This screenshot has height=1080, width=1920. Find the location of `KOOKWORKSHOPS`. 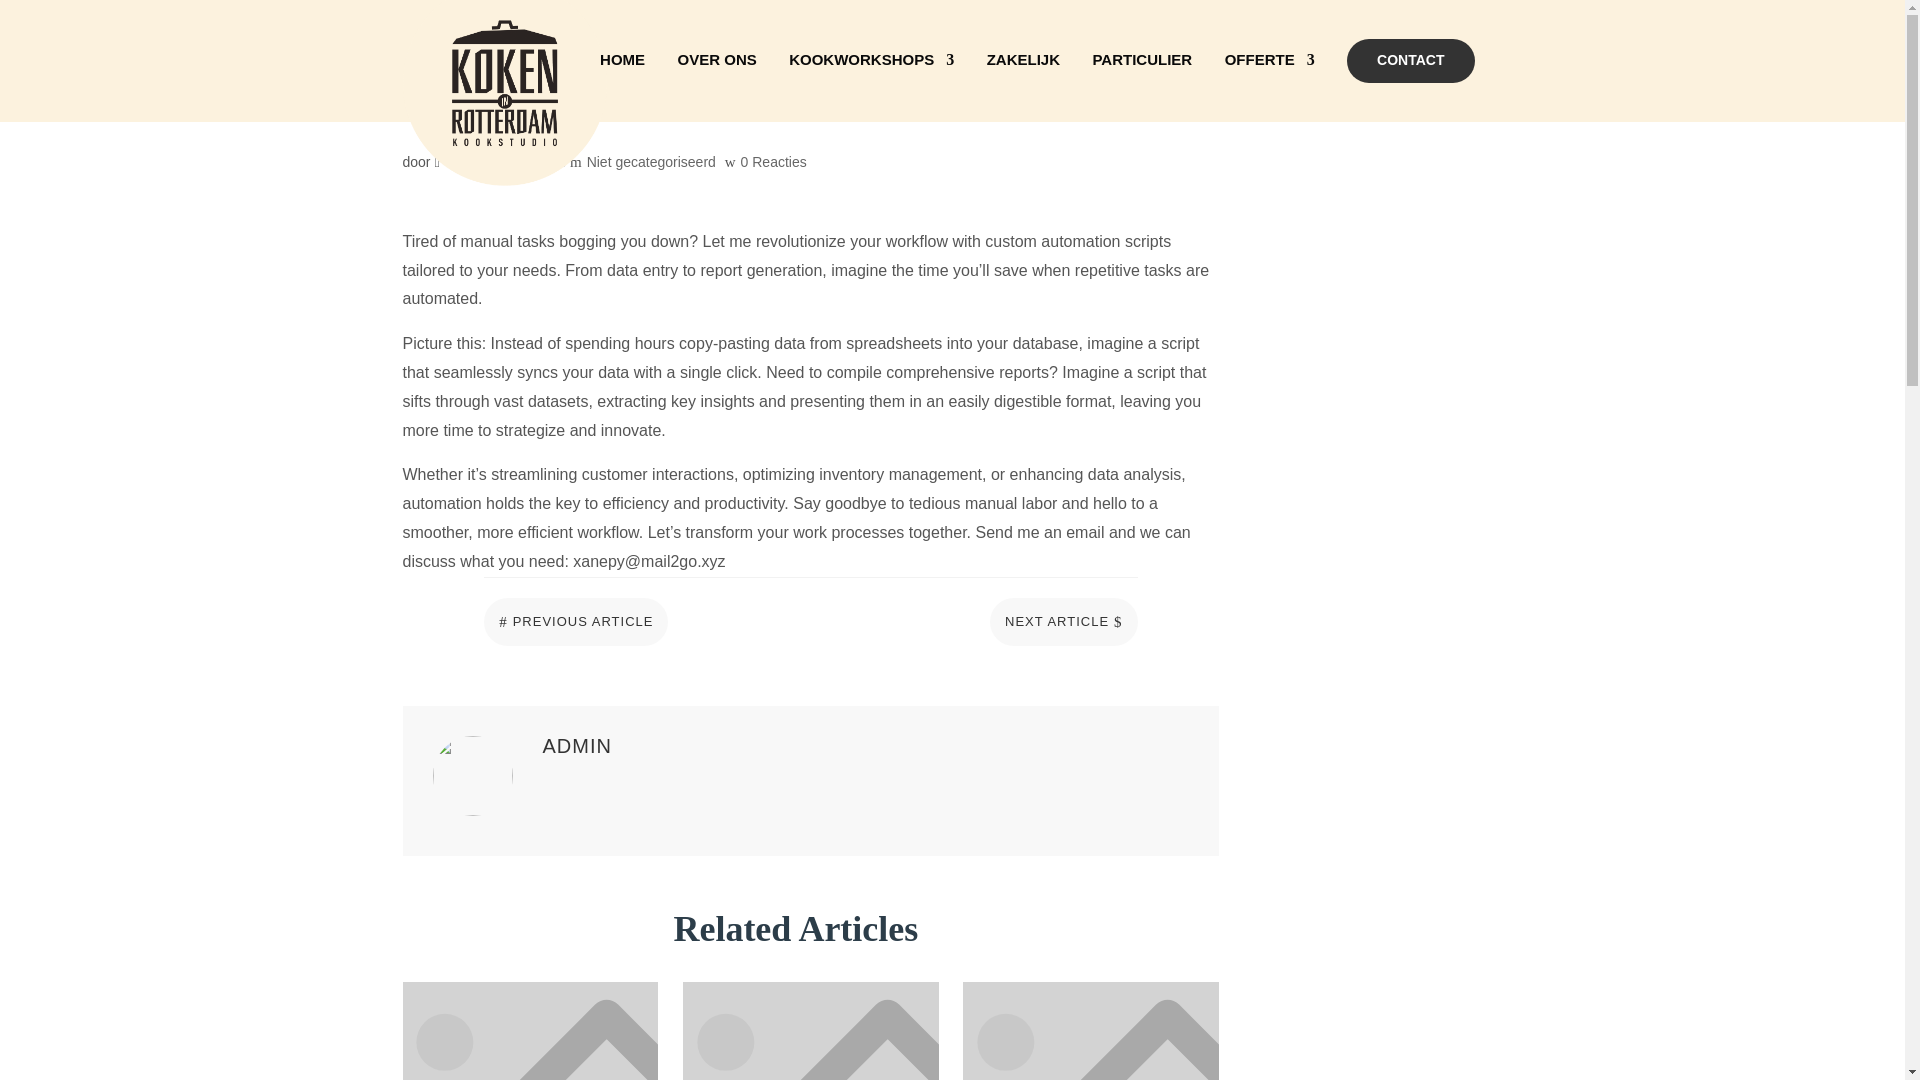

KOOKWORKSHOPS is located at coordinates (872, 84).